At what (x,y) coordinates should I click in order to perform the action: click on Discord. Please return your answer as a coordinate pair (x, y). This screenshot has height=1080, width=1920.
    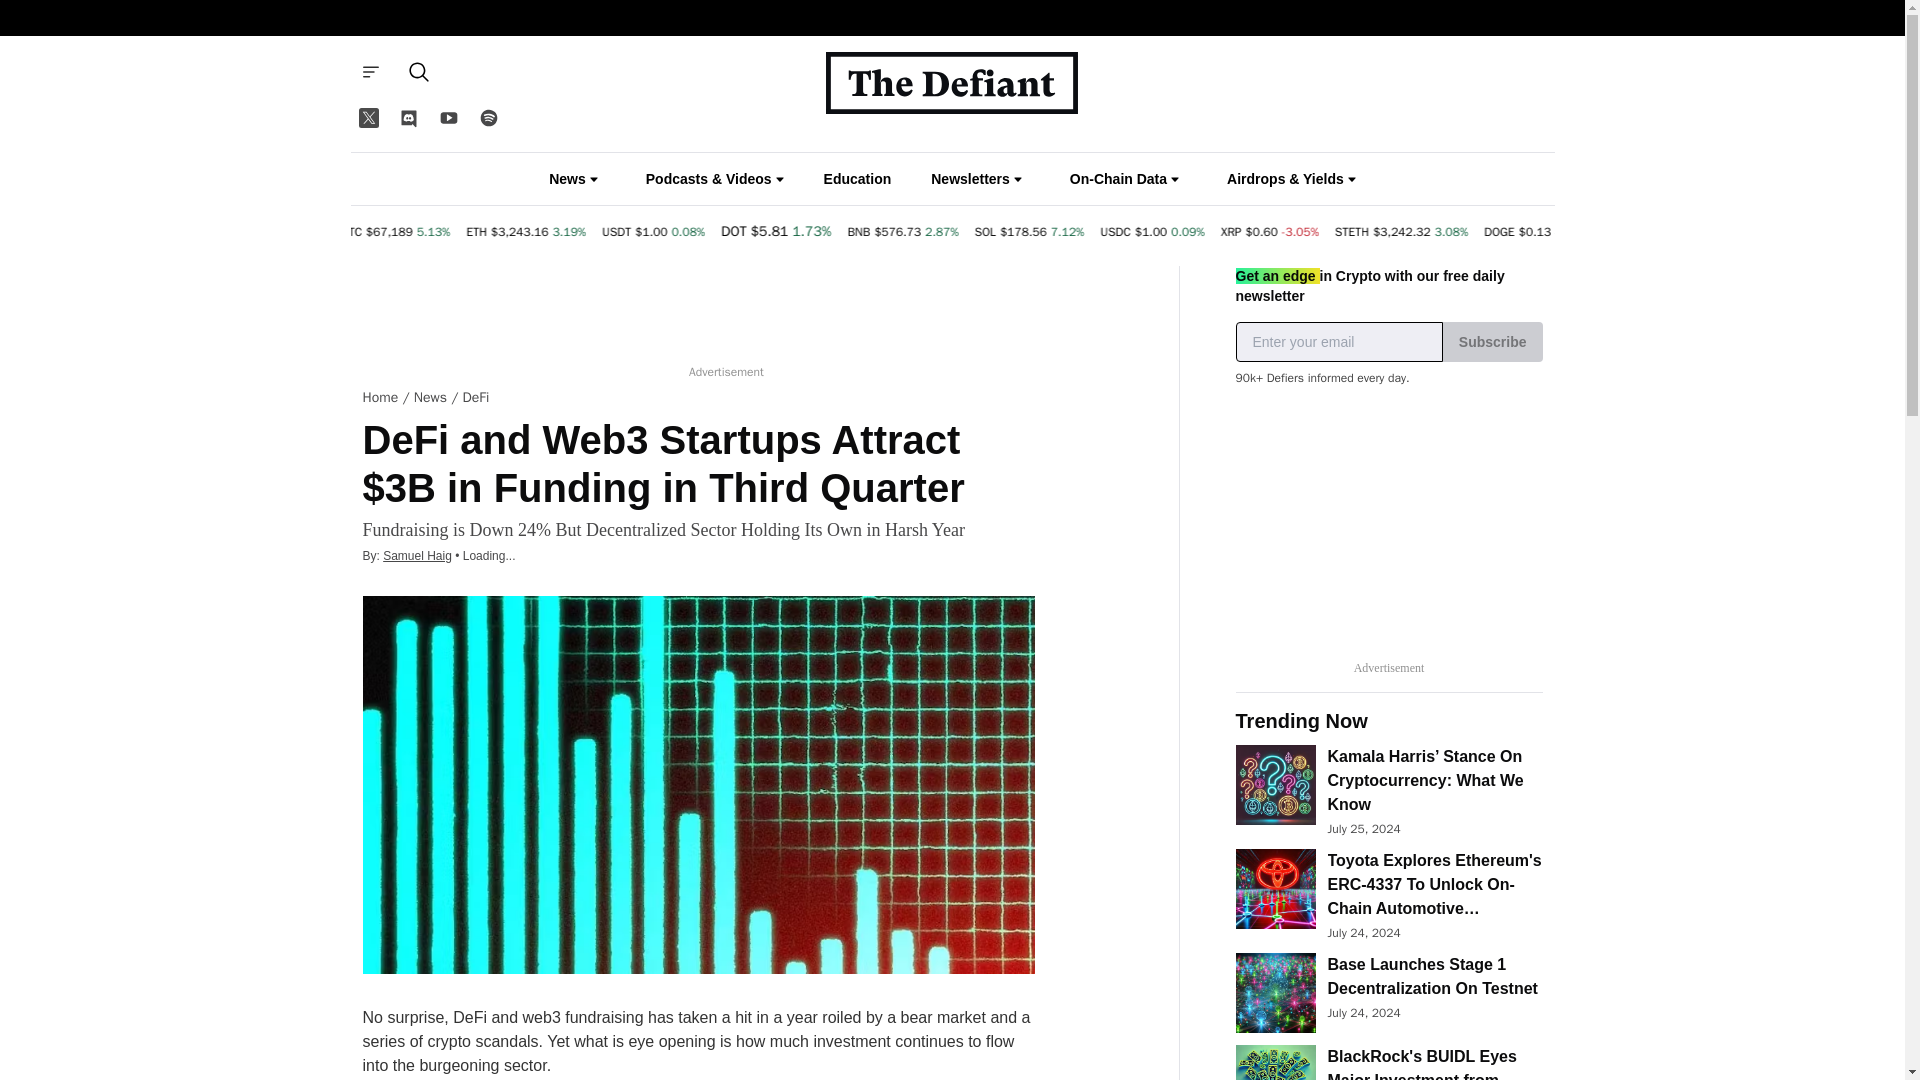
    Looking at the image, I should click on (408, 118).